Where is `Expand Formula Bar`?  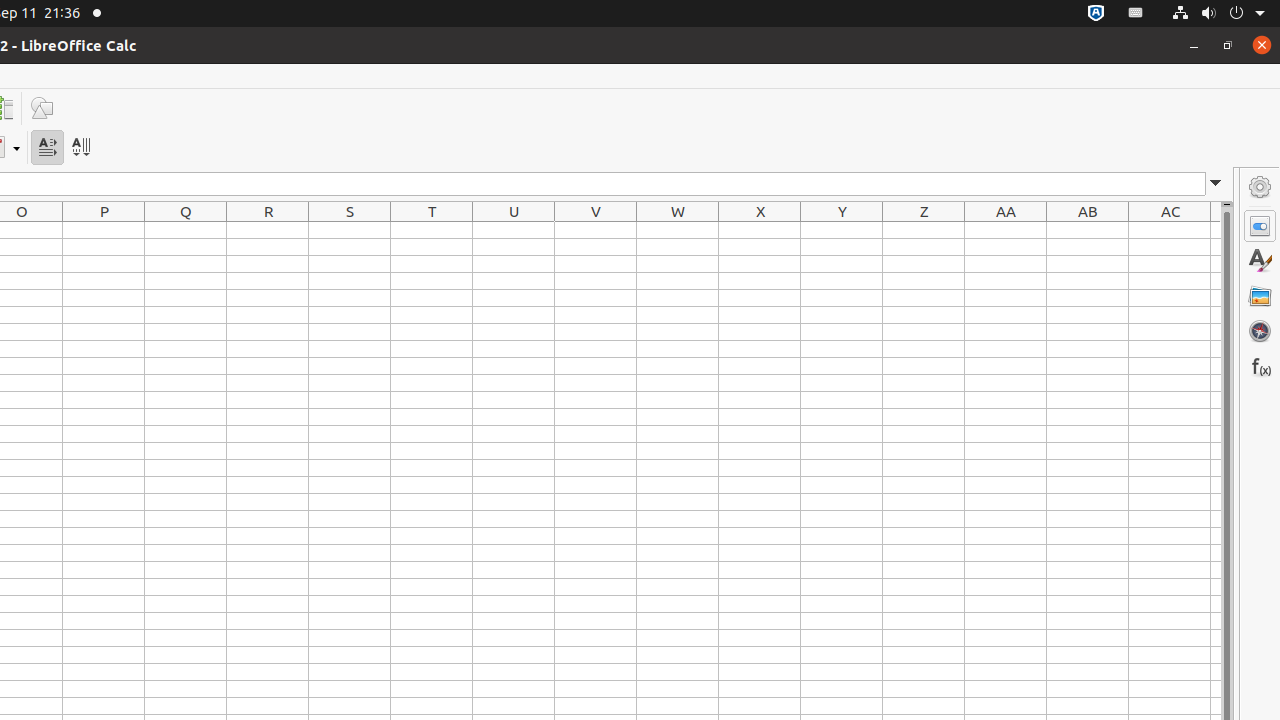
Expand Formula Bar is located at coordinates (1216, 184).